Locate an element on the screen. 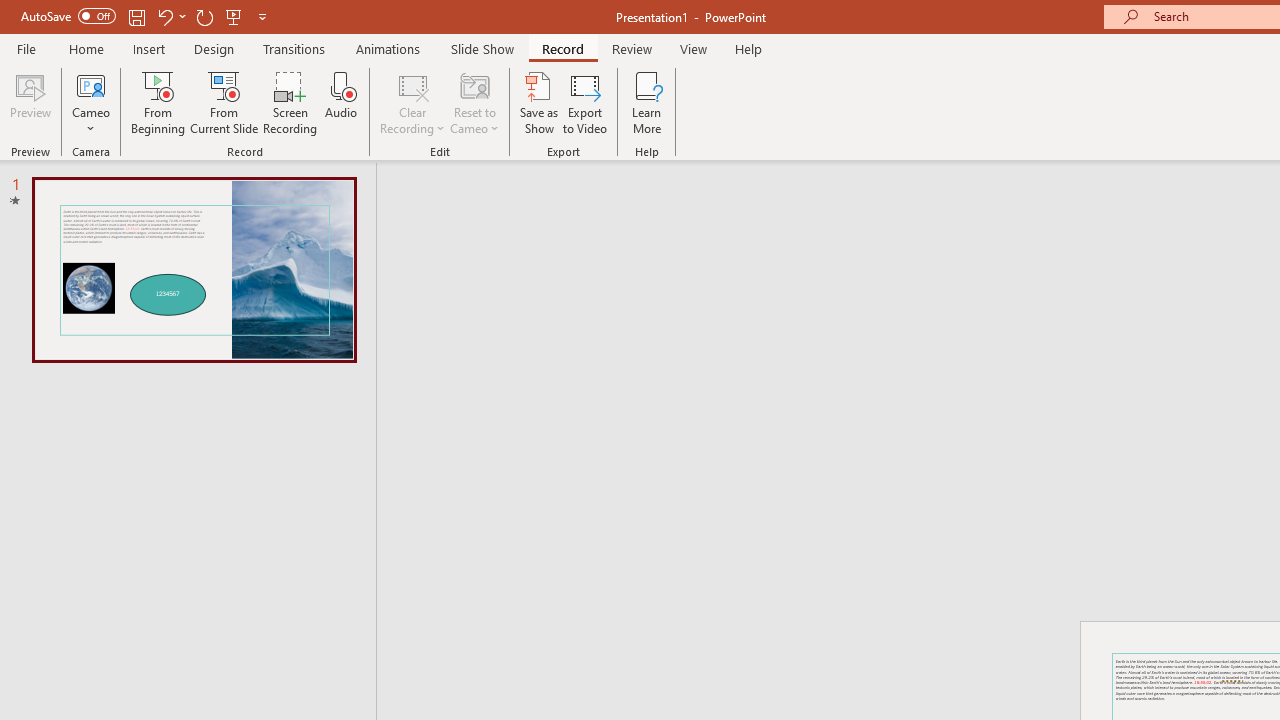  Screen Recording is located at coordinates (290, 102).